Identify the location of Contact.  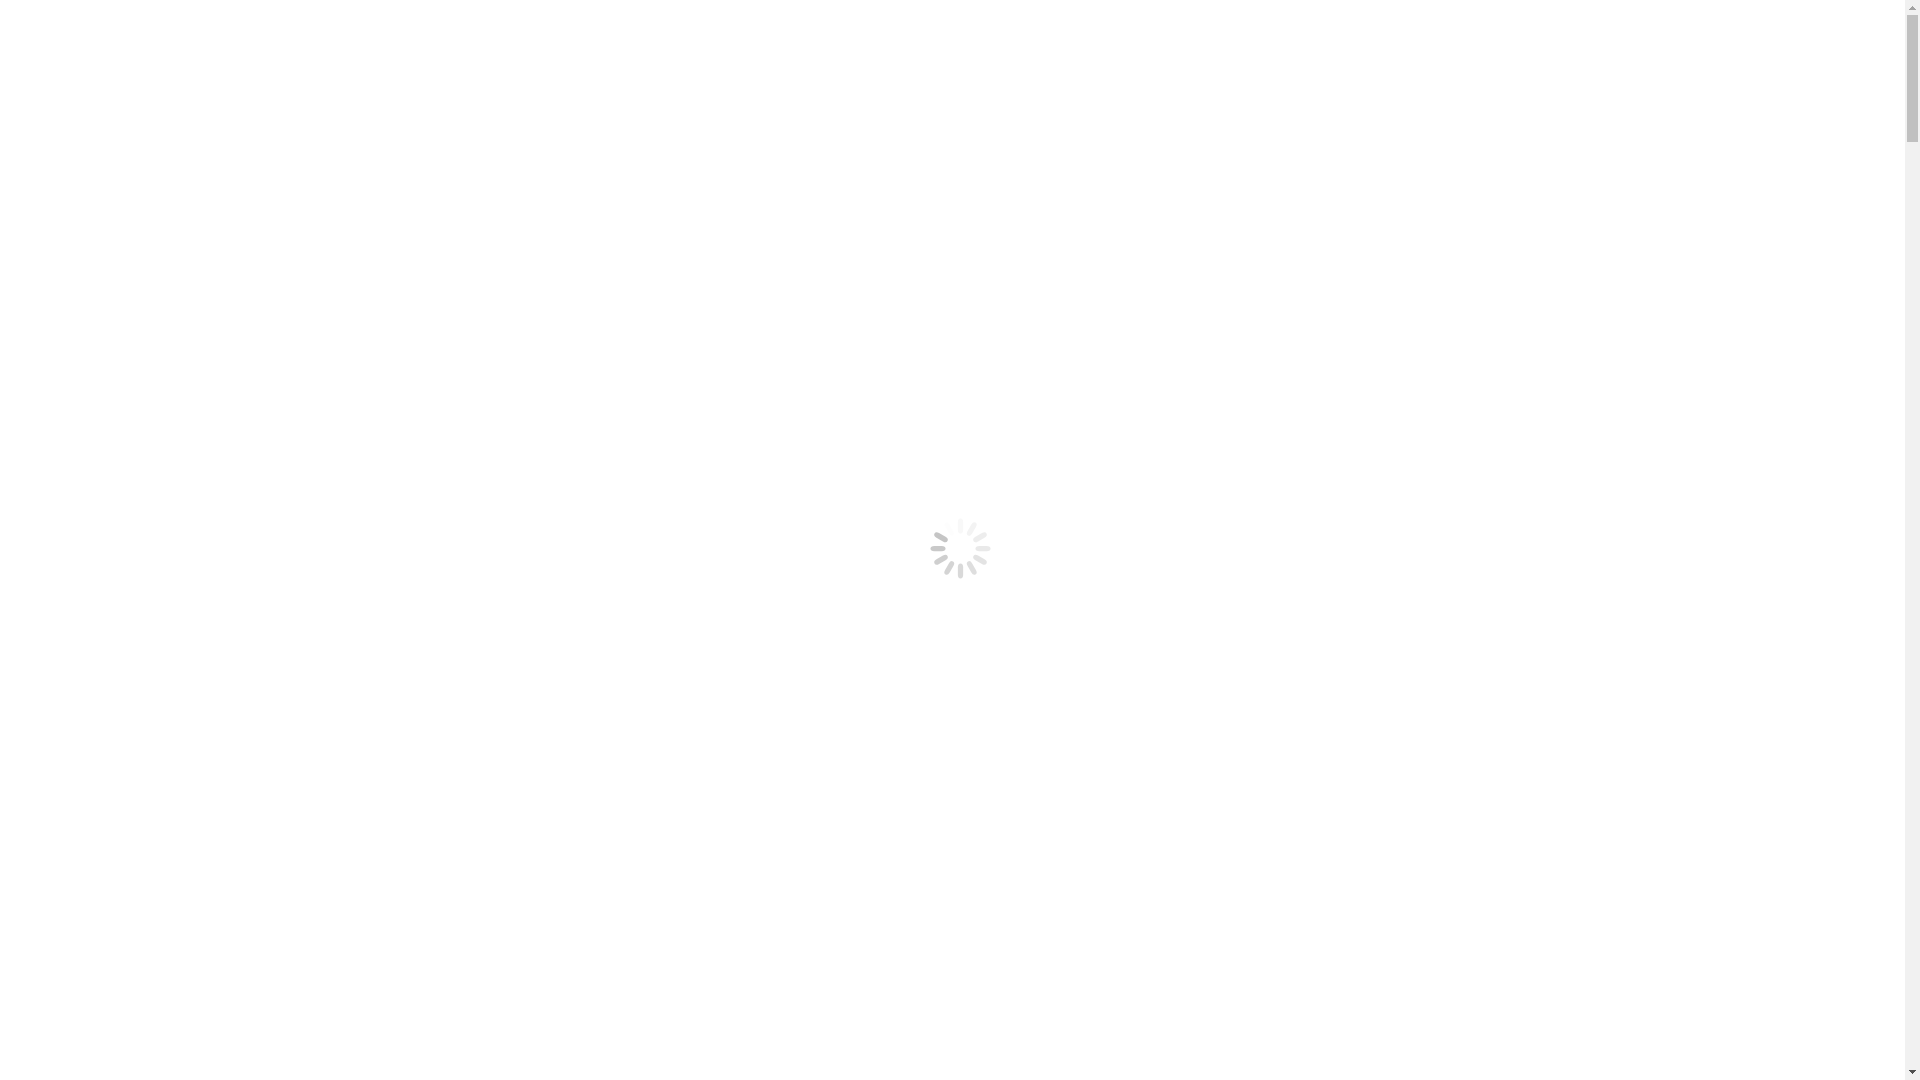
(73, 762).